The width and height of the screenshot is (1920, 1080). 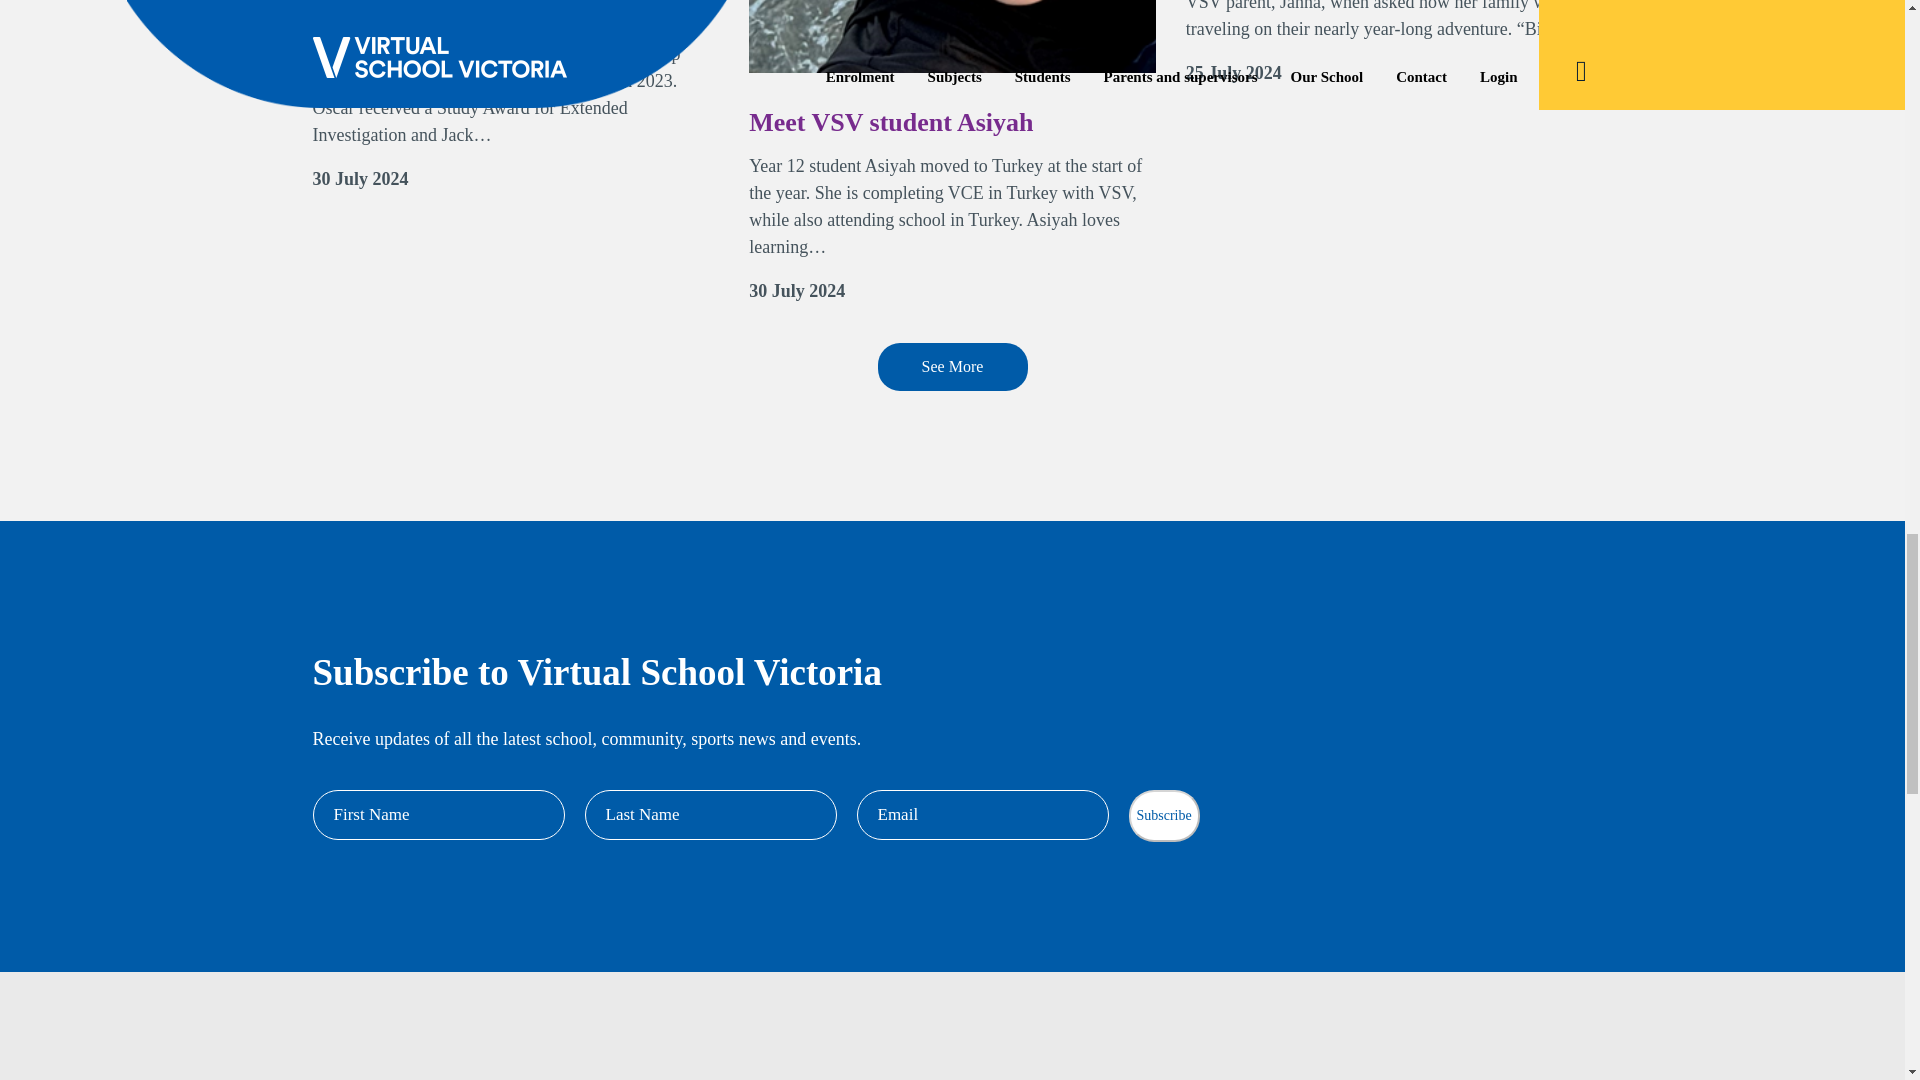 What do you see at coordinates (952, 366) in the screenshot?
I see `See more` at bounding box center [952, 366].